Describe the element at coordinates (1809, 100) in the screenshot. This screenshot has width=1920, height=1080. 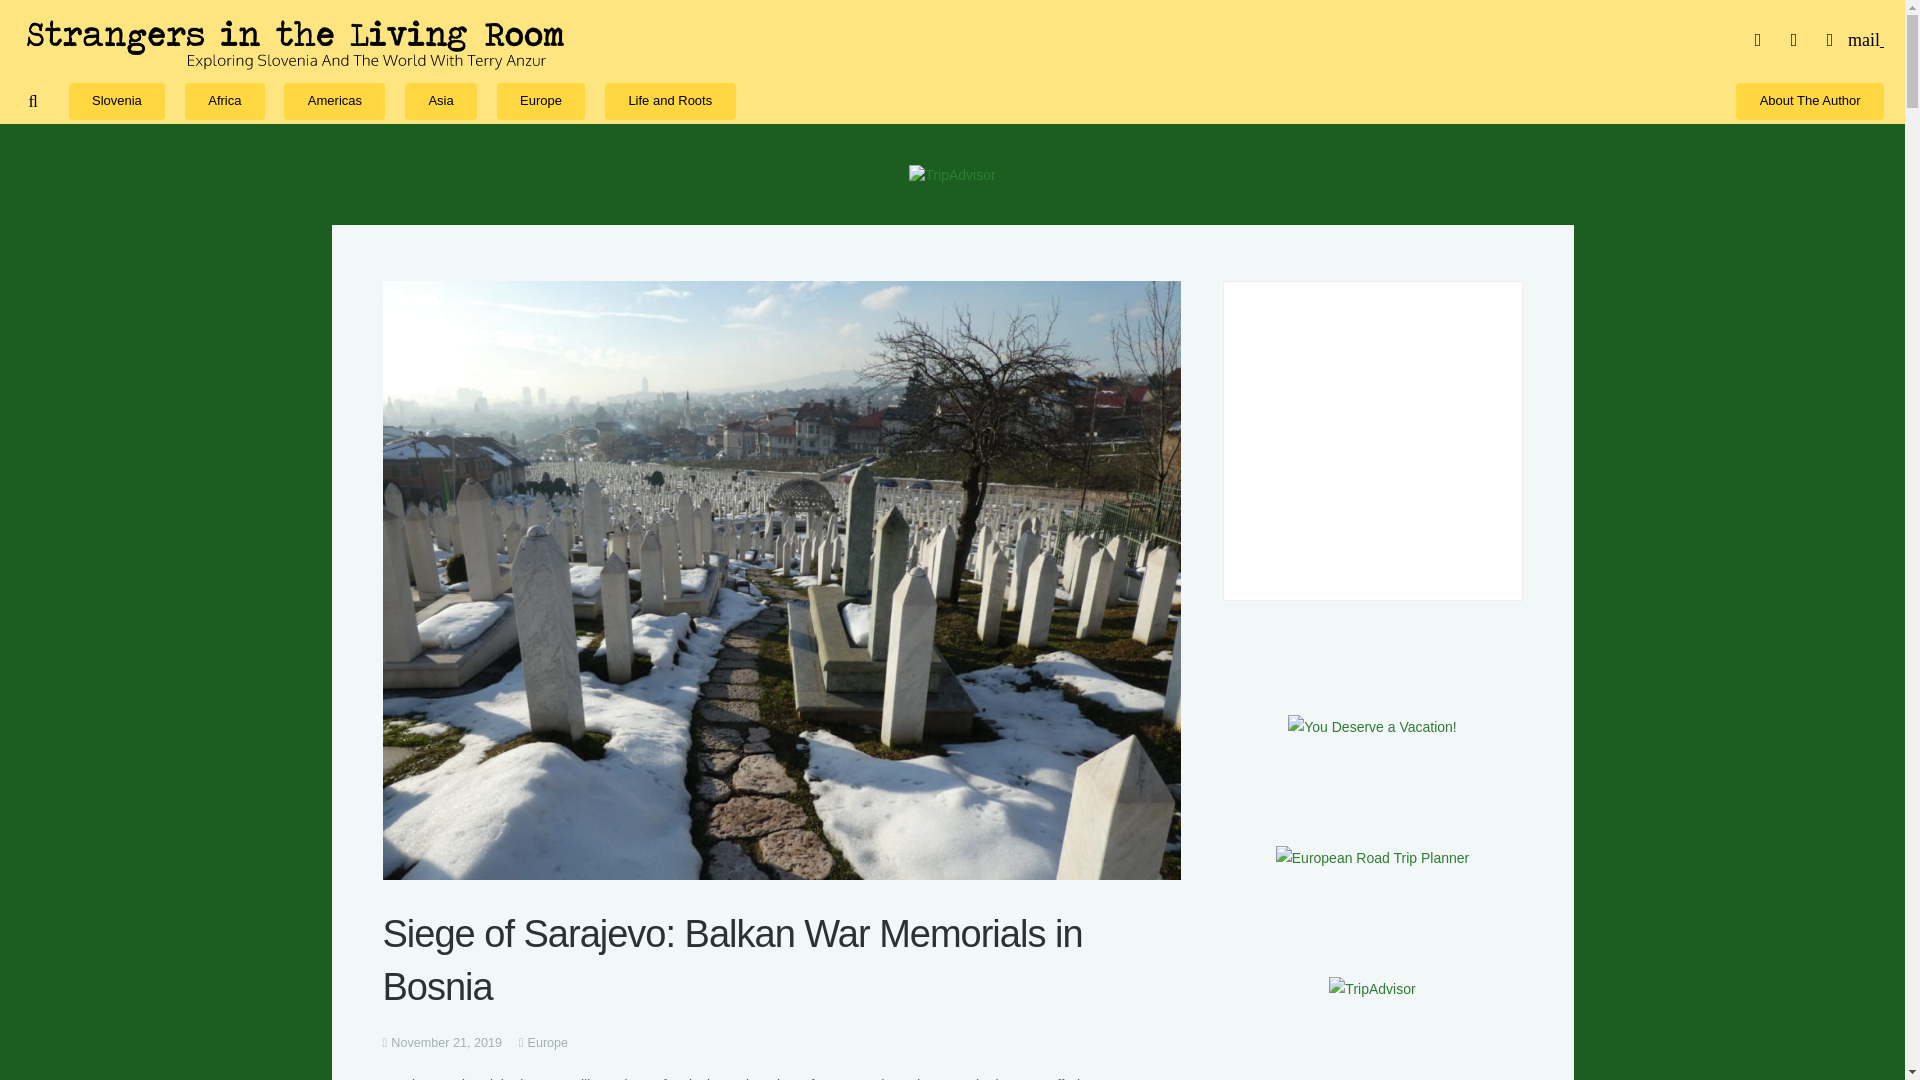
I see `About The Author` at that location.